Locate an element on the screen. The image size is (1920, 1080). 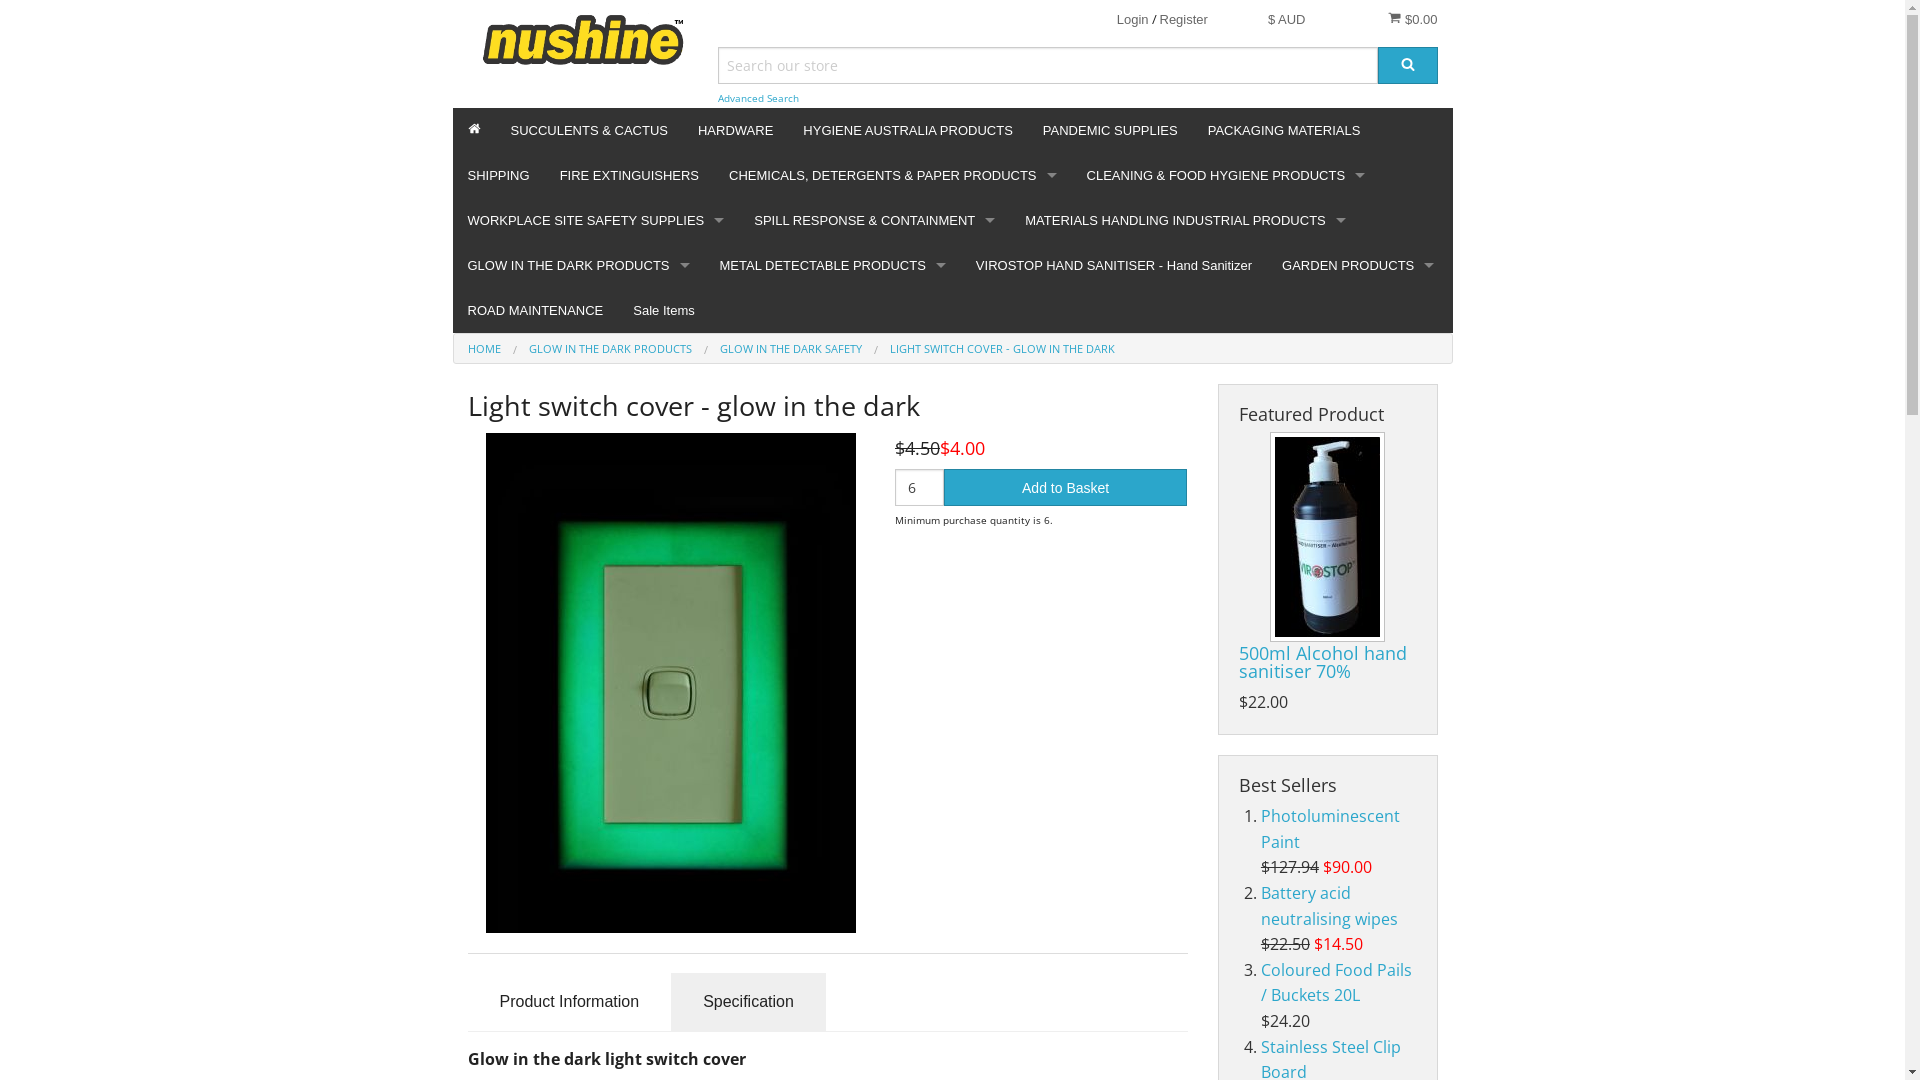
Handles & Accessories is located at coordinates (1226, 426).